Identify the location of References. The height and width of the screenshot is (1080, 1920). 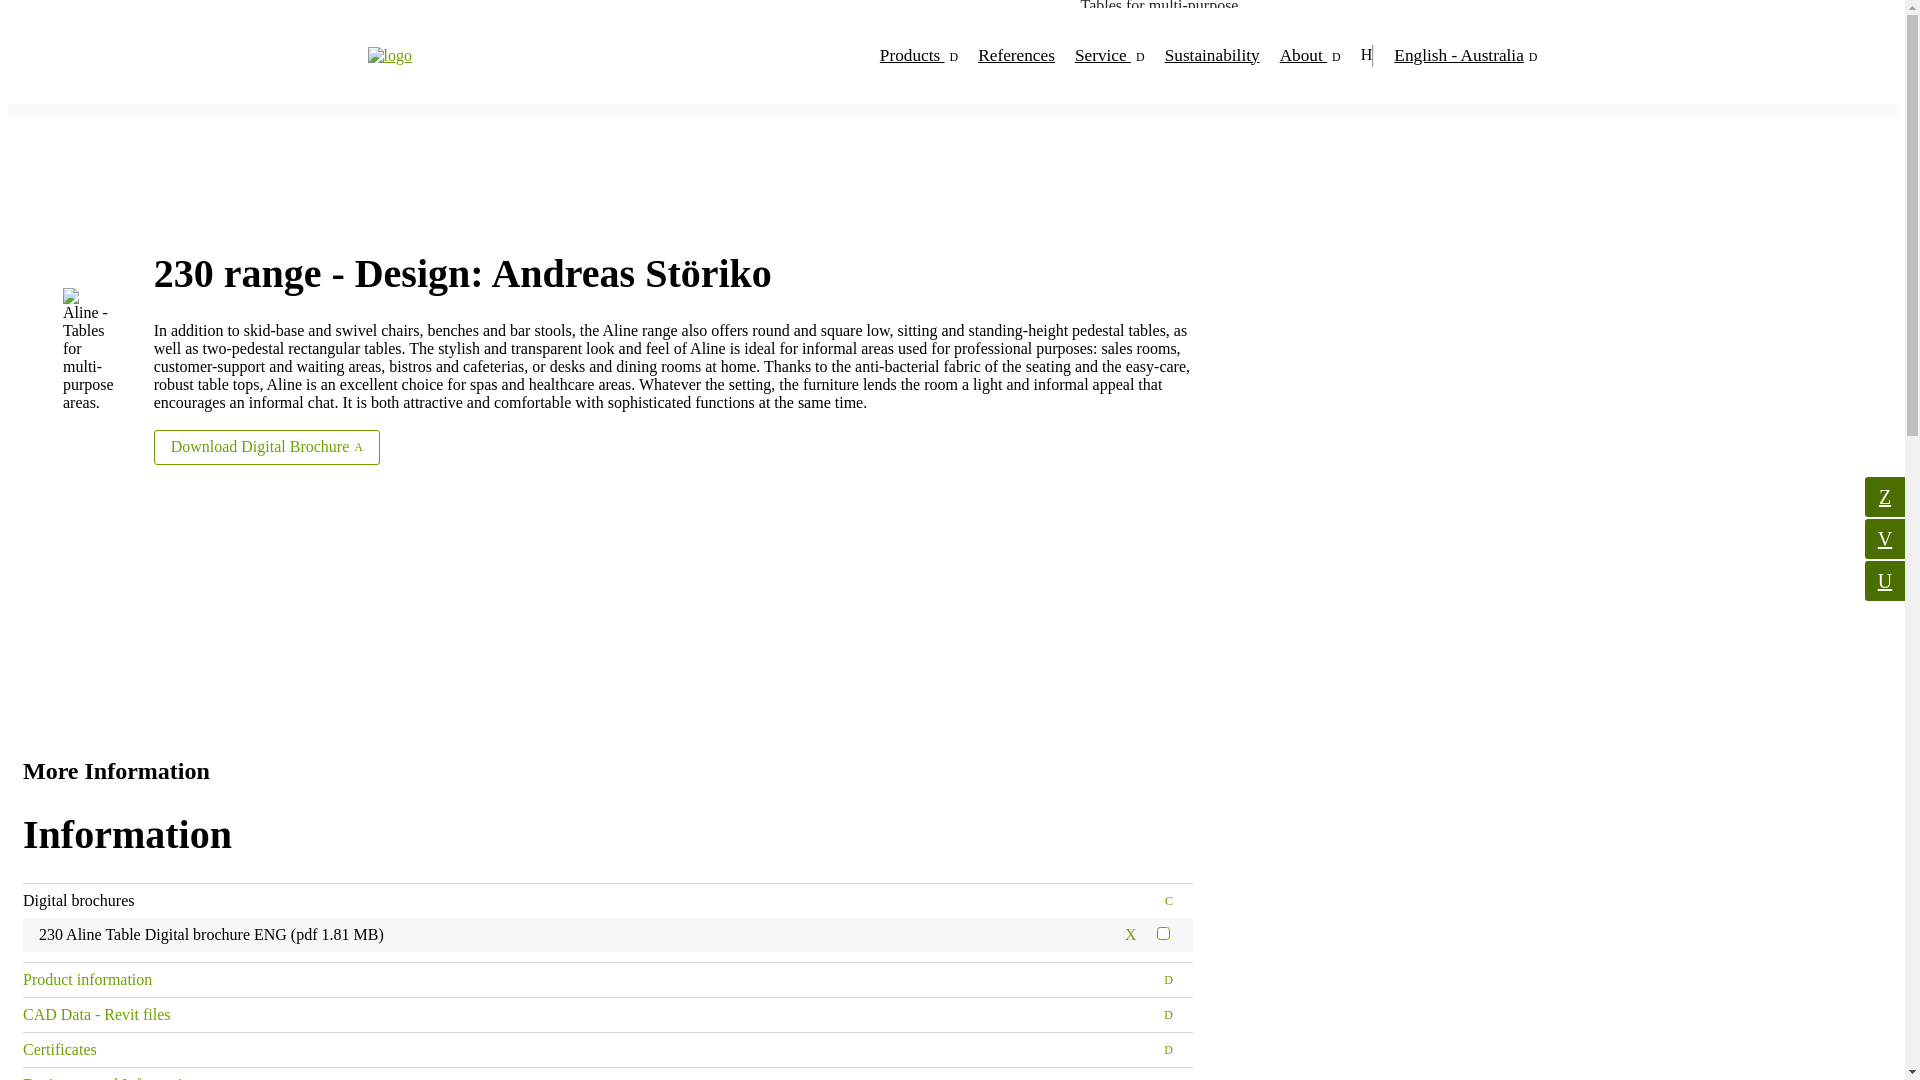
(1016, 56).